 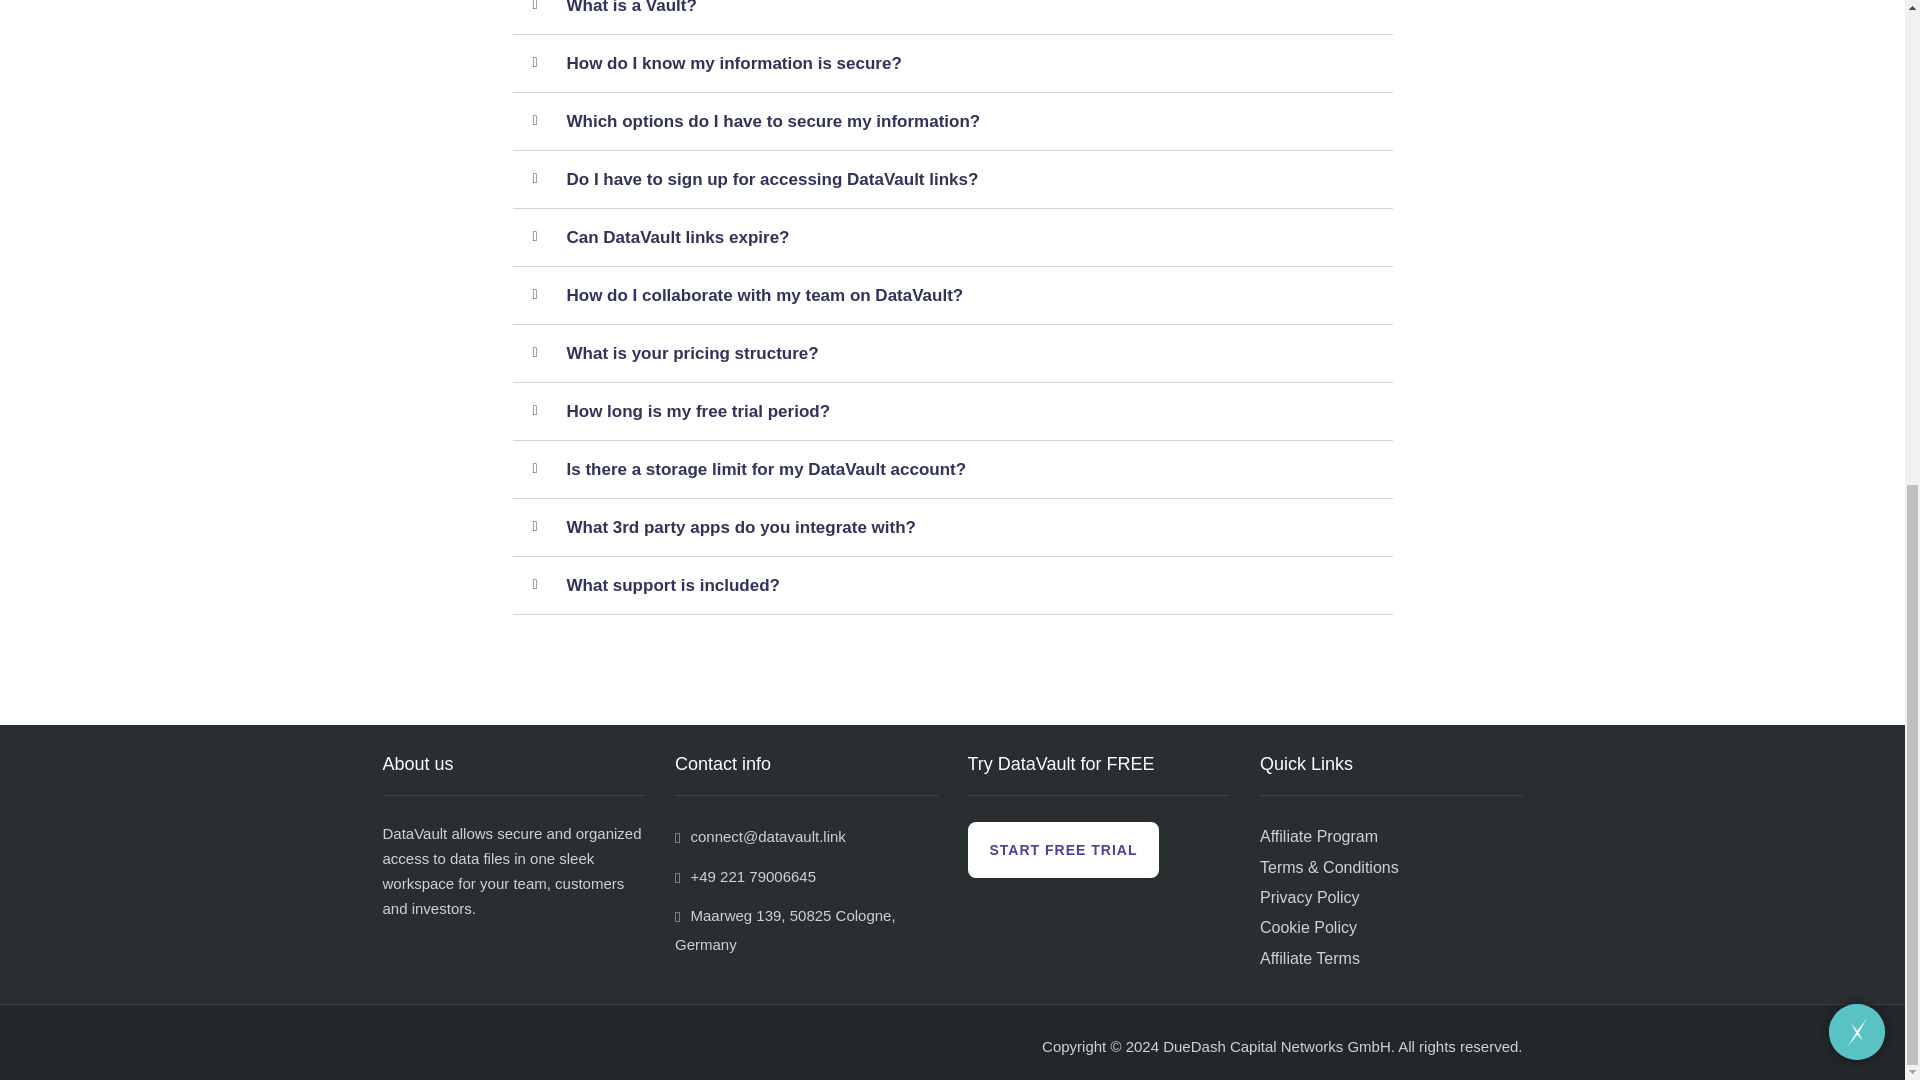 What do you see at coordinates (698, 411) in the screenshot?
I see `How long is my free trial period?` at bounding box center [698, 411].